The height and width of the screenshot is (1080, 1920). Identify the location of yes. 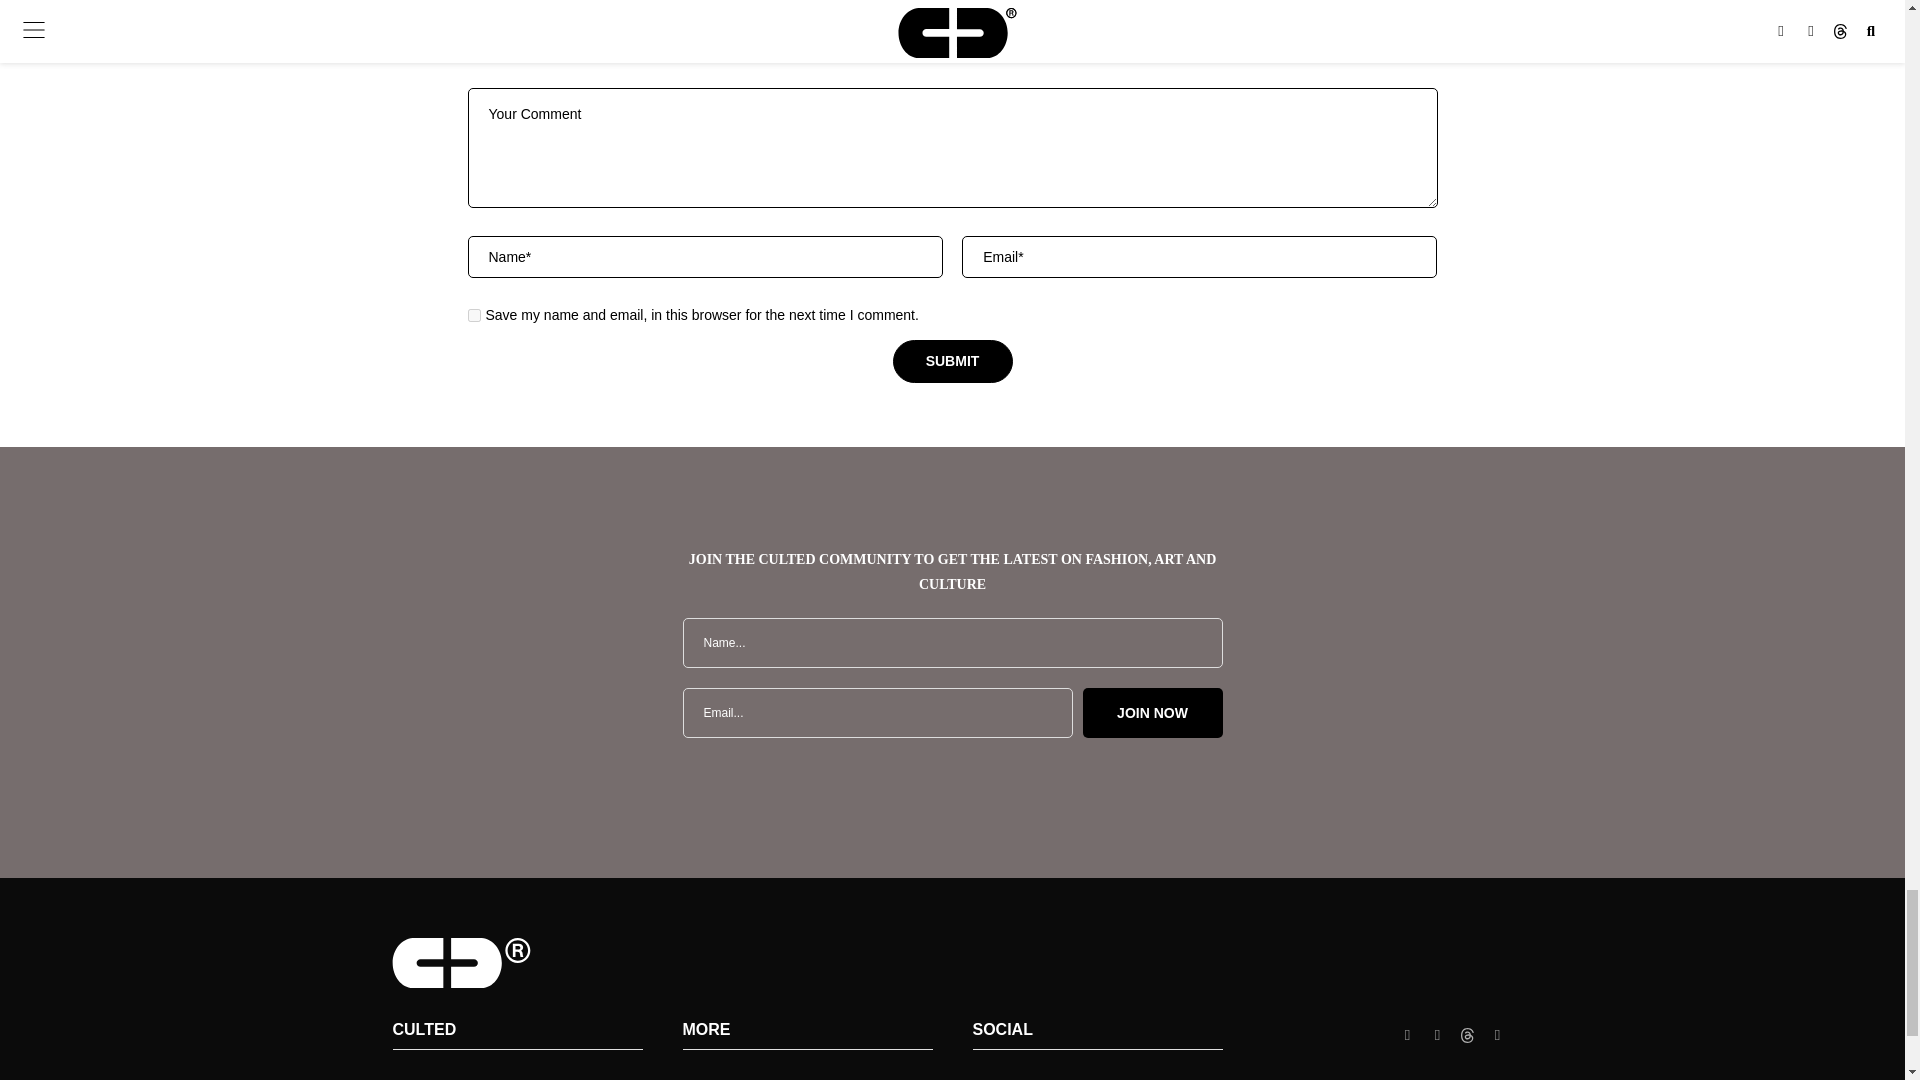
(474, 314).